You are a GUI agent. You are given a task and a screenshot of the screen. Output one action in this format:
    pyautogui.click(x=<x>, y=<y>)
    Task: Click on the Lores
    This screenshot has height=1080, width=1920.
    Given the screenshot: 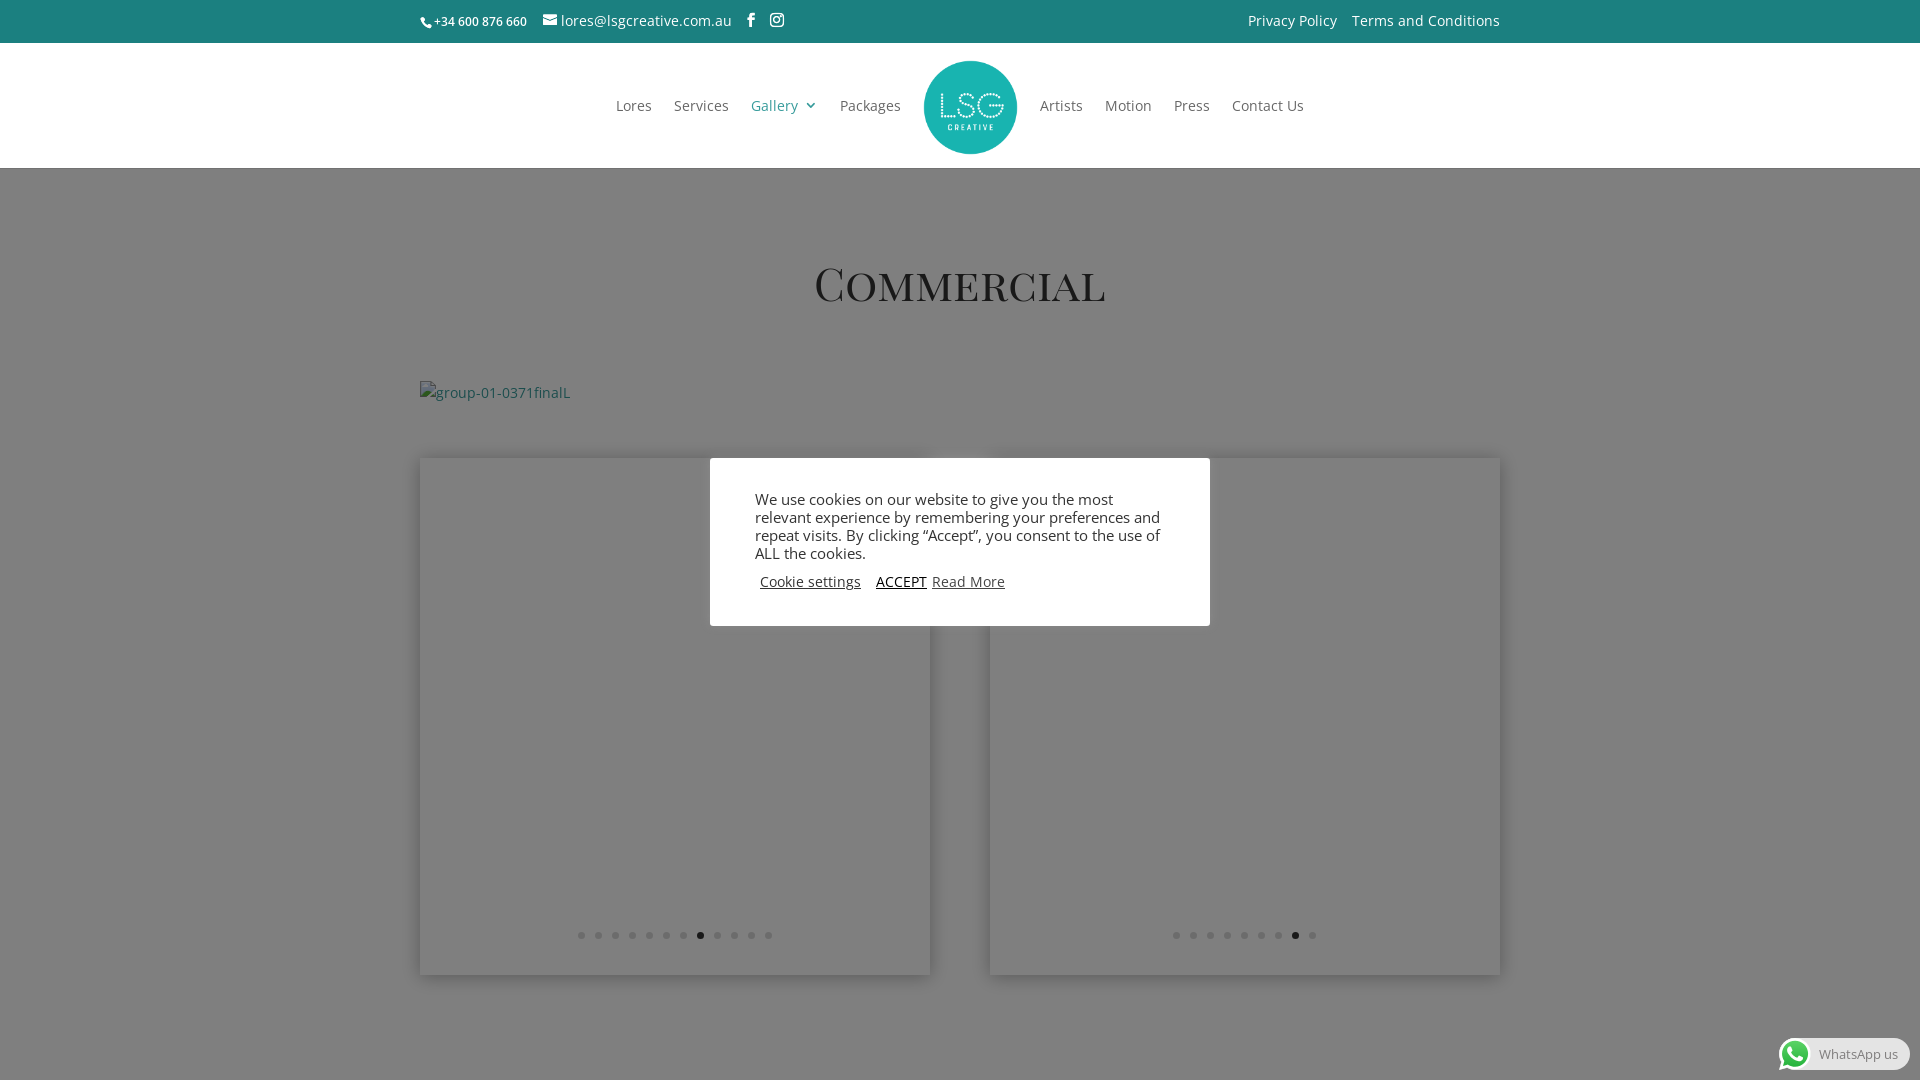 What is the action you would take?
    pyautogui.click(x=634, y=132)
    